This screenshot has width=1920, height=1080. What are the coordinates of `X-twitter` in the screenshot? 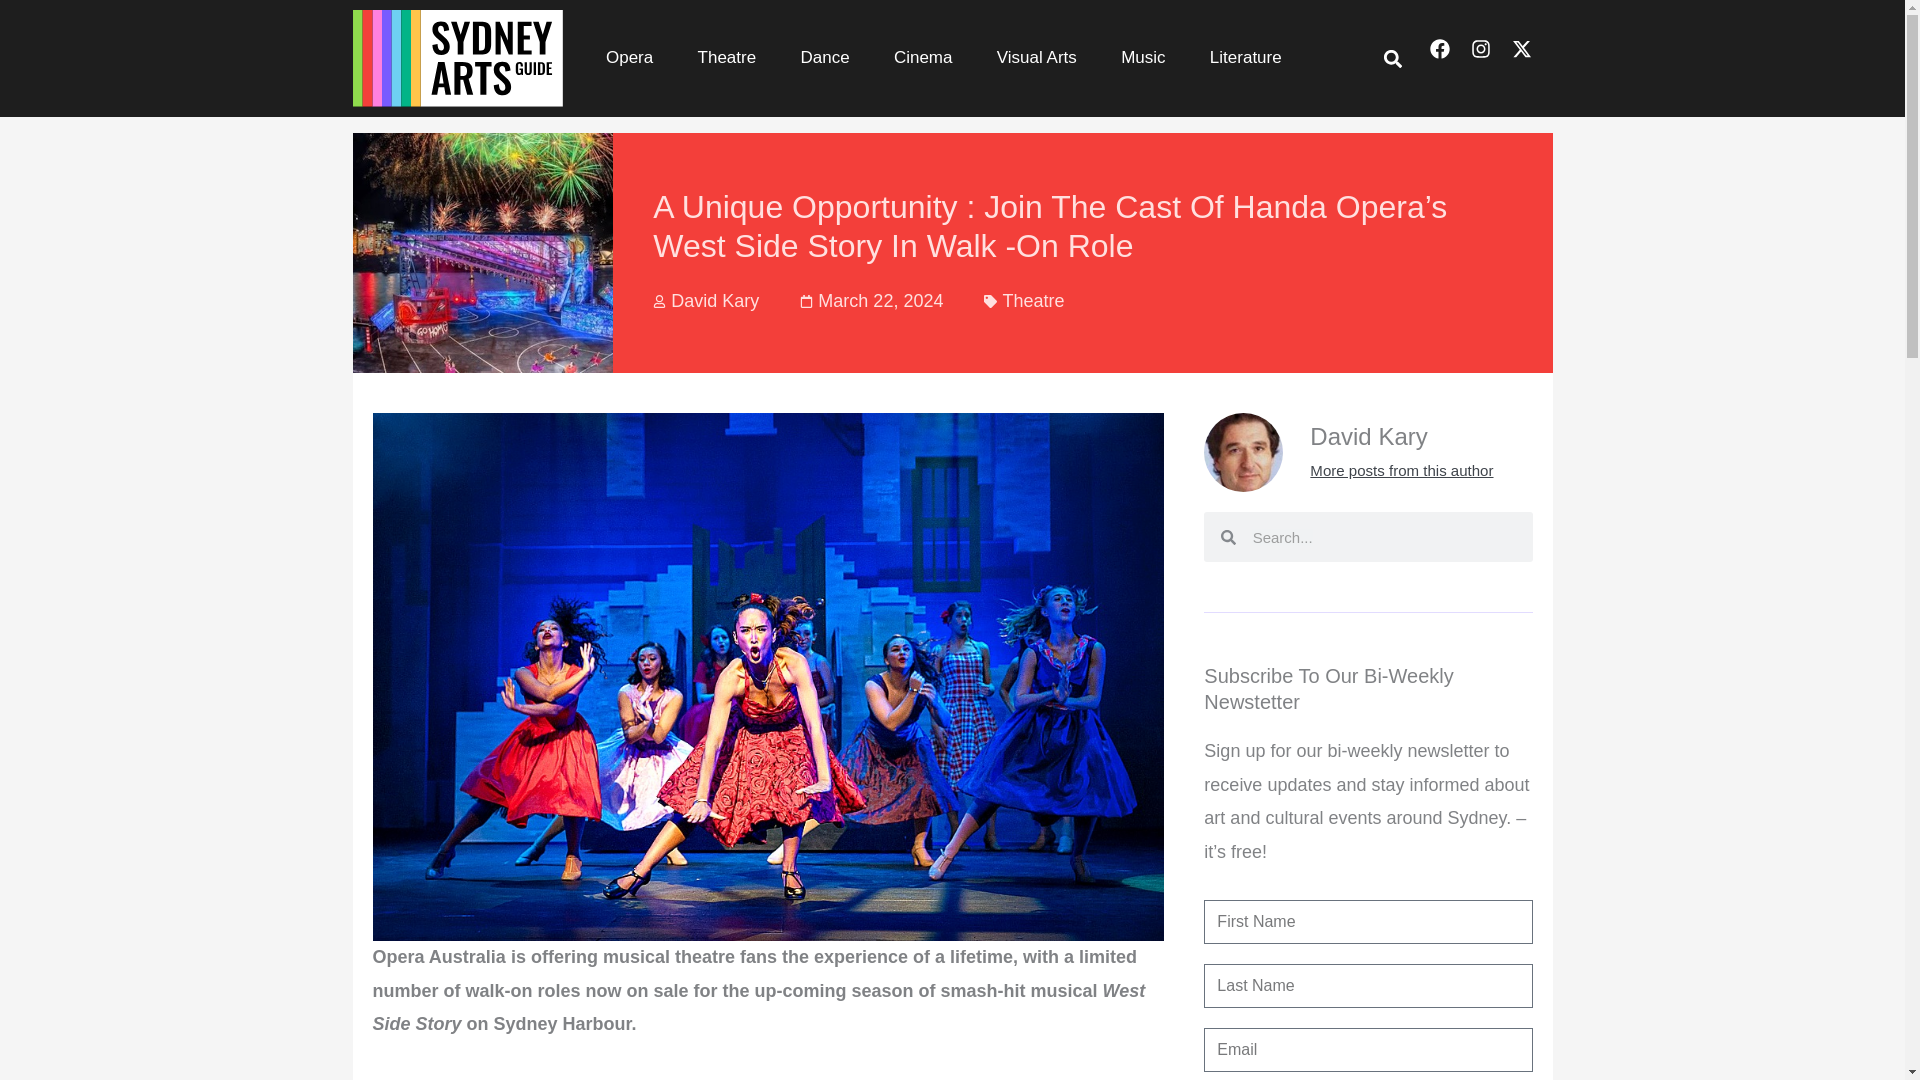 It's located at (1532, 58).